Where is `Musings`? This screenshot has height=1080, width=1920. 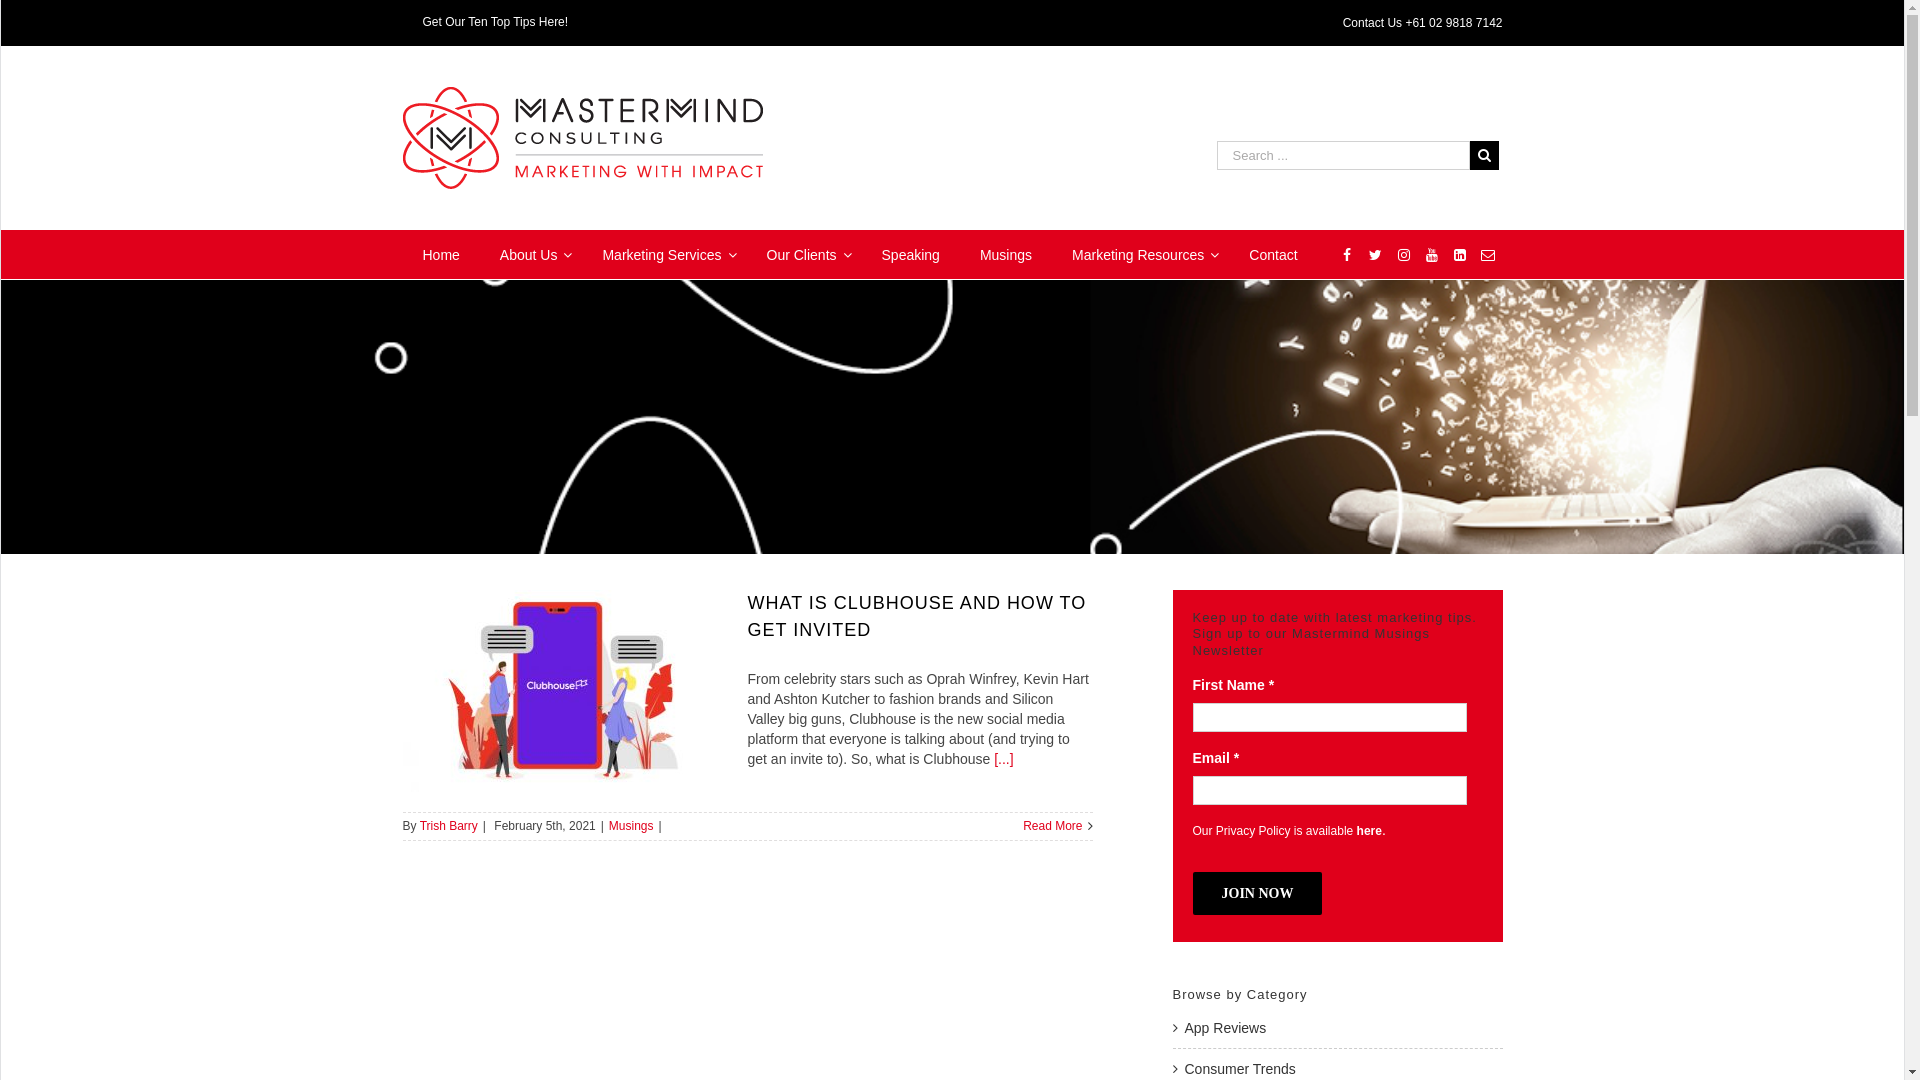
Musings is located at coordinates (632, 826).